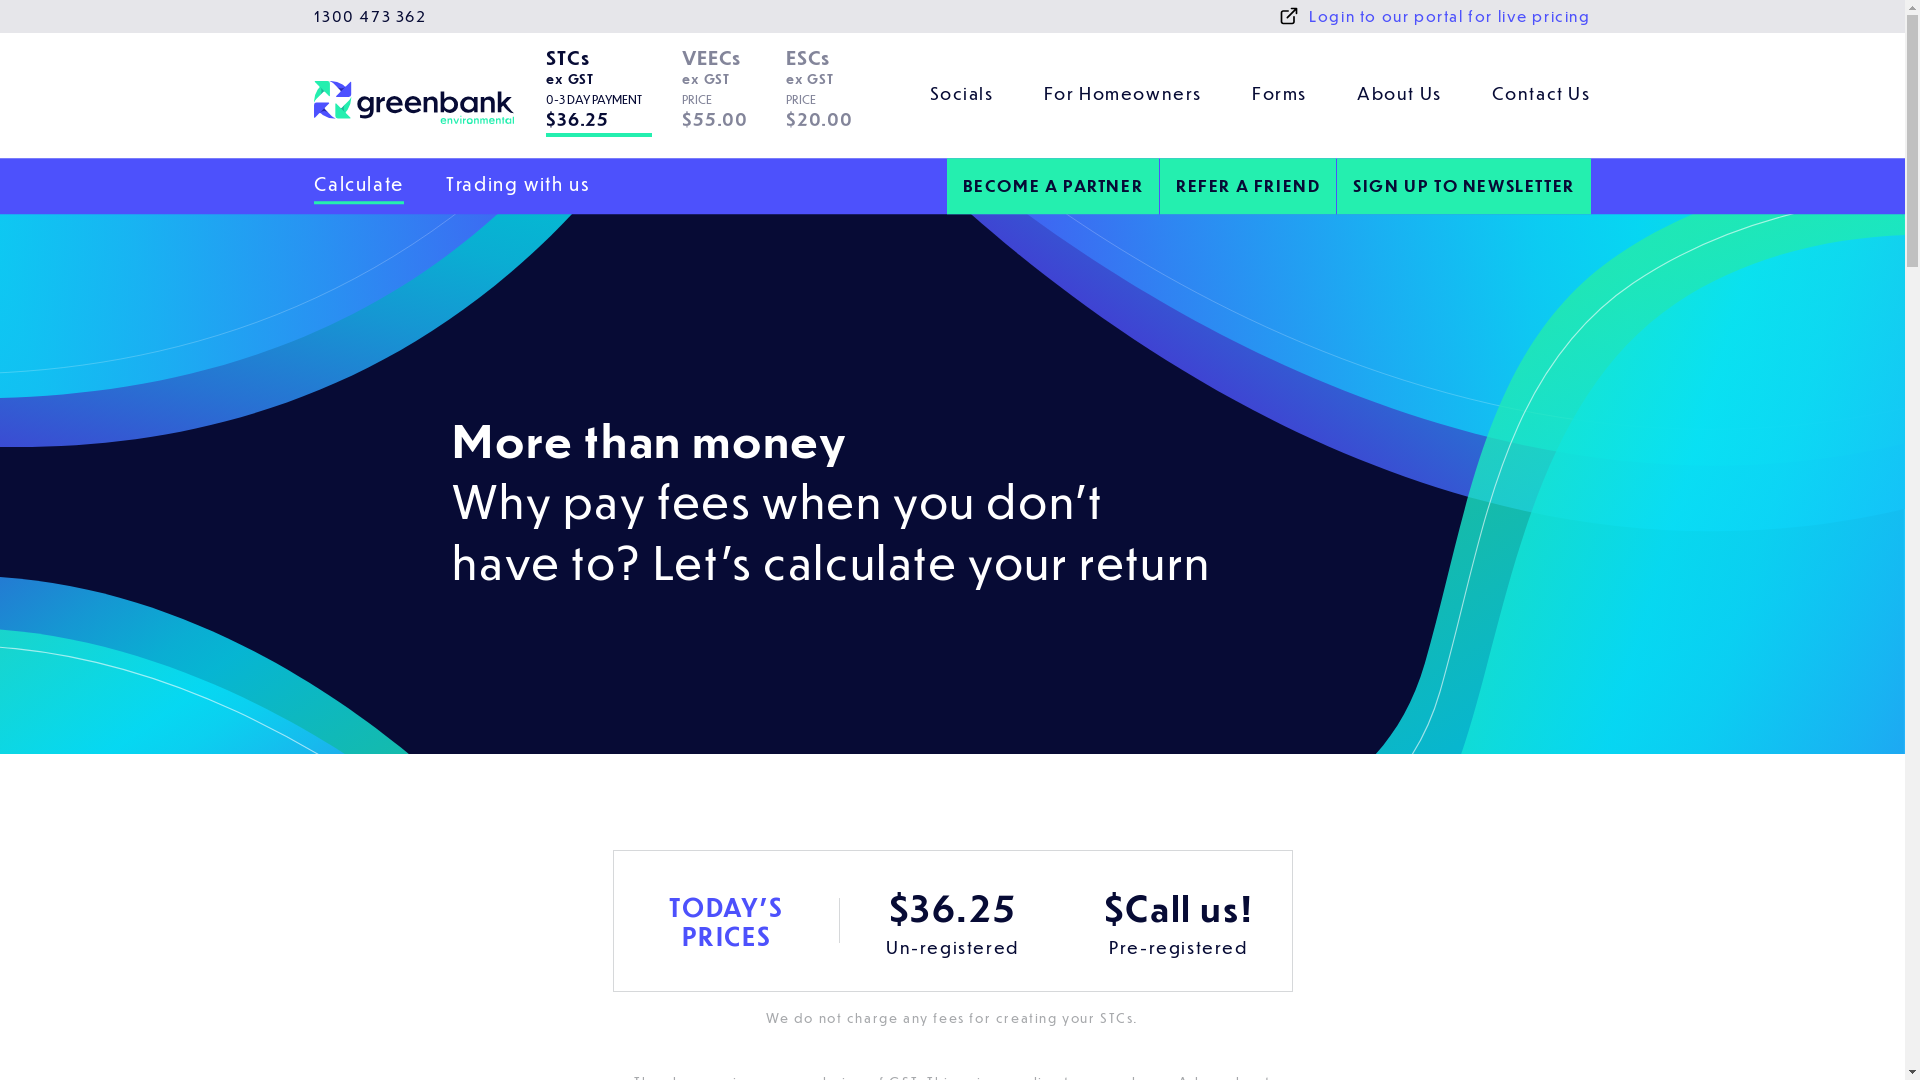  I want to click on Login to our portal for live pricing, so click(1435, 16).